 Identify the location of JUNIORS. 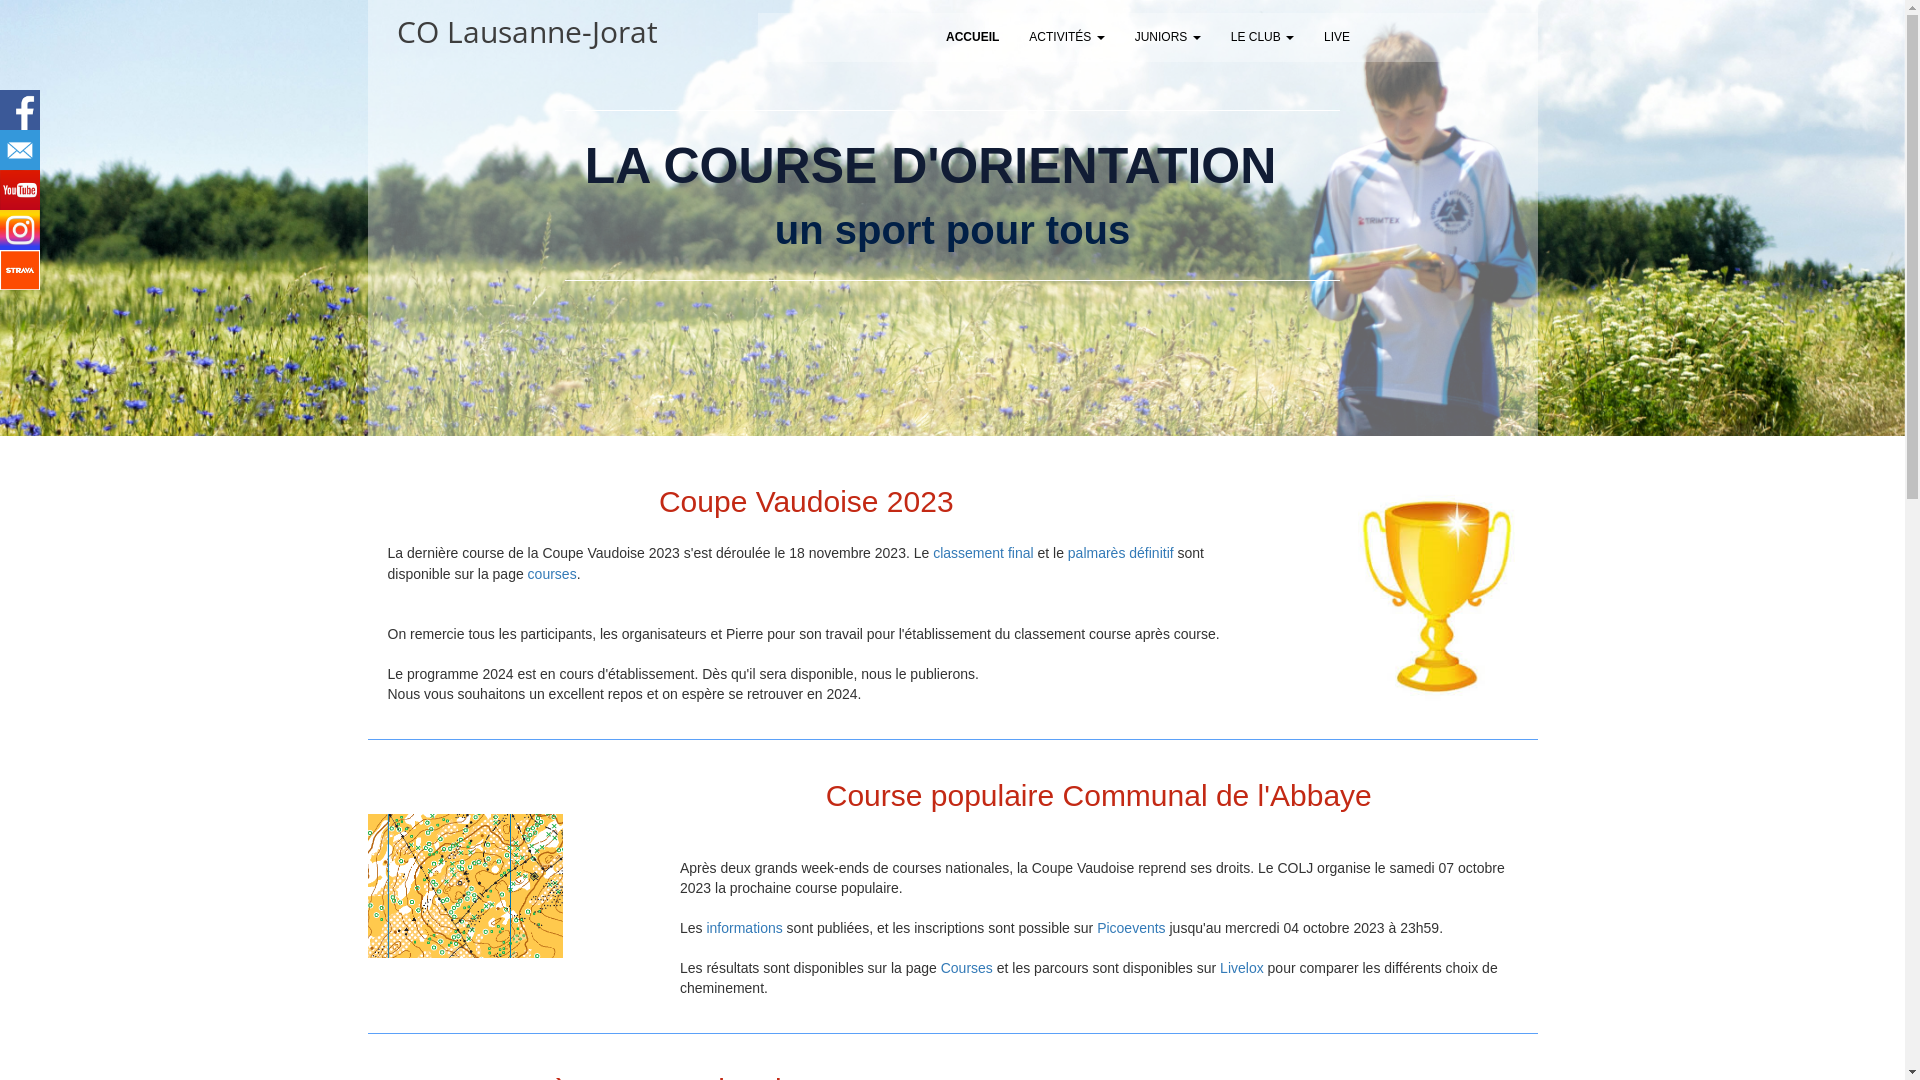
(1168, 38).